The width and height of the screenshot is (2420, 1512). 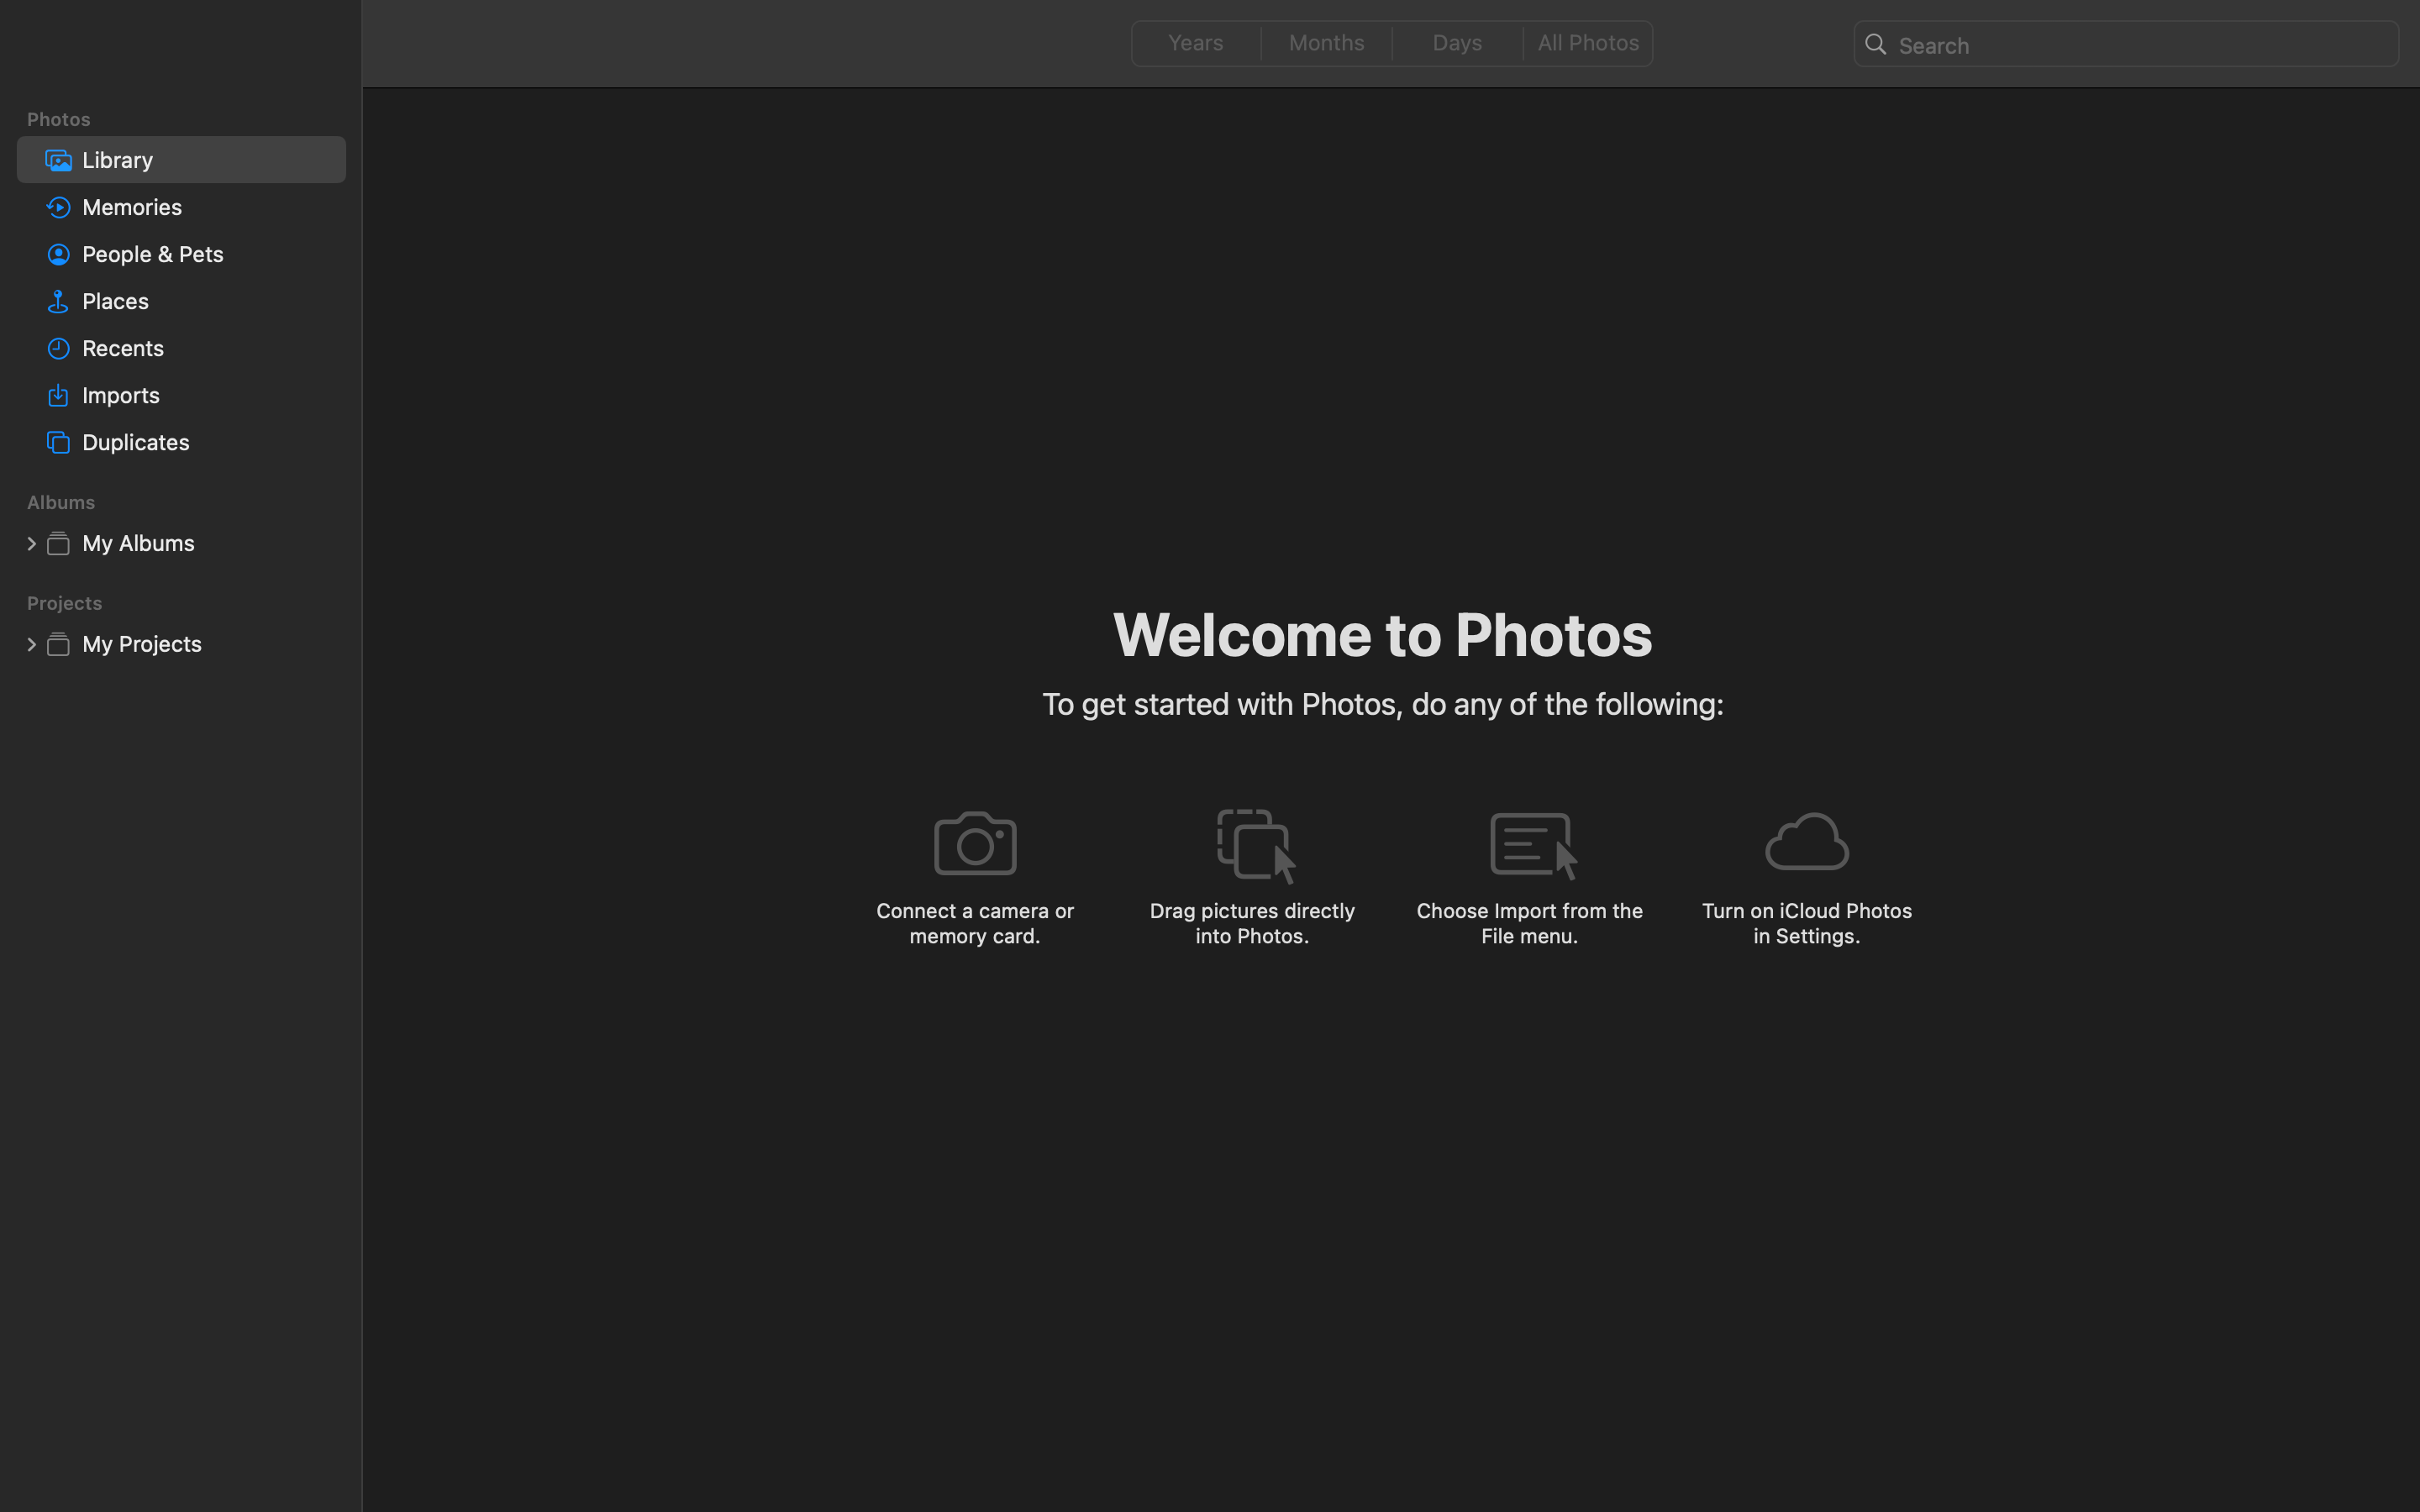 I want to click on Places, so click(x=208, y=301).